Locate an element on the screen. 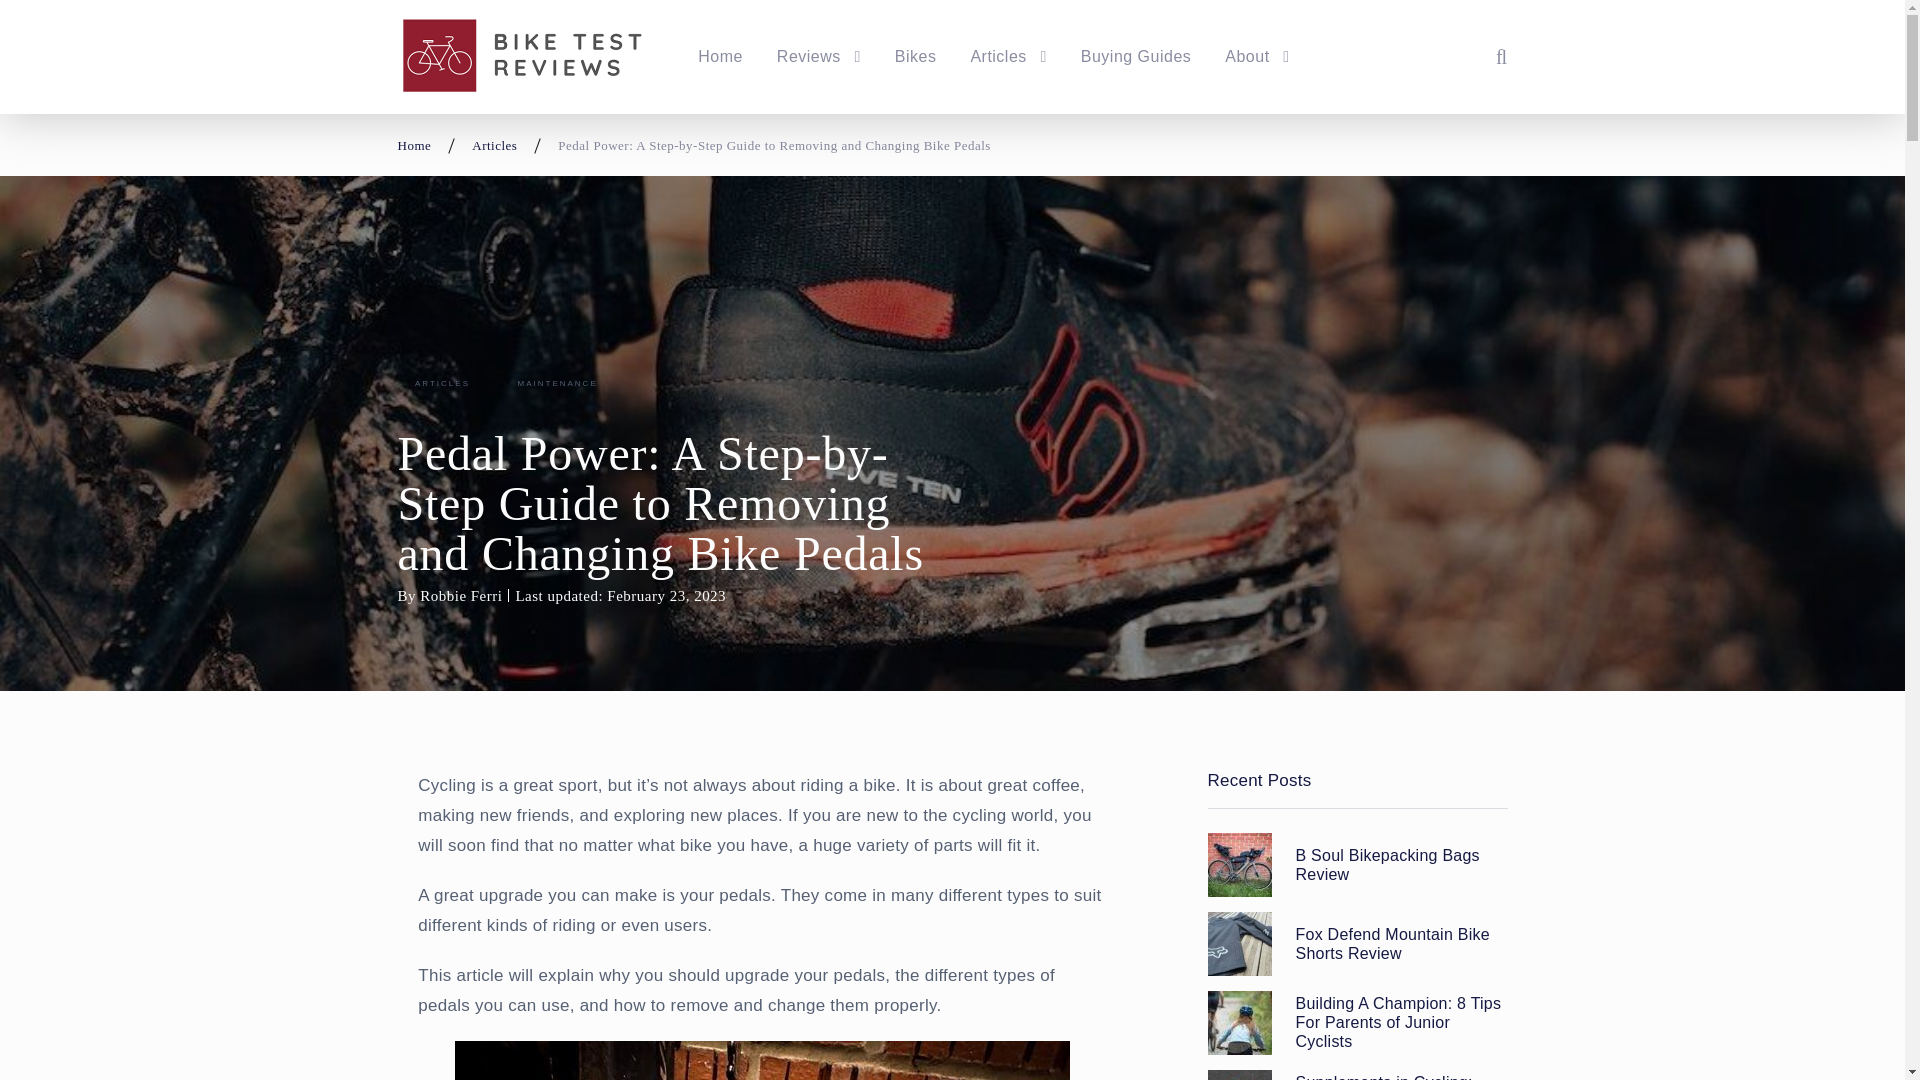 The width and height of the screenshot is (1920, 1080). Articles is located at coordinates (1008, 57).